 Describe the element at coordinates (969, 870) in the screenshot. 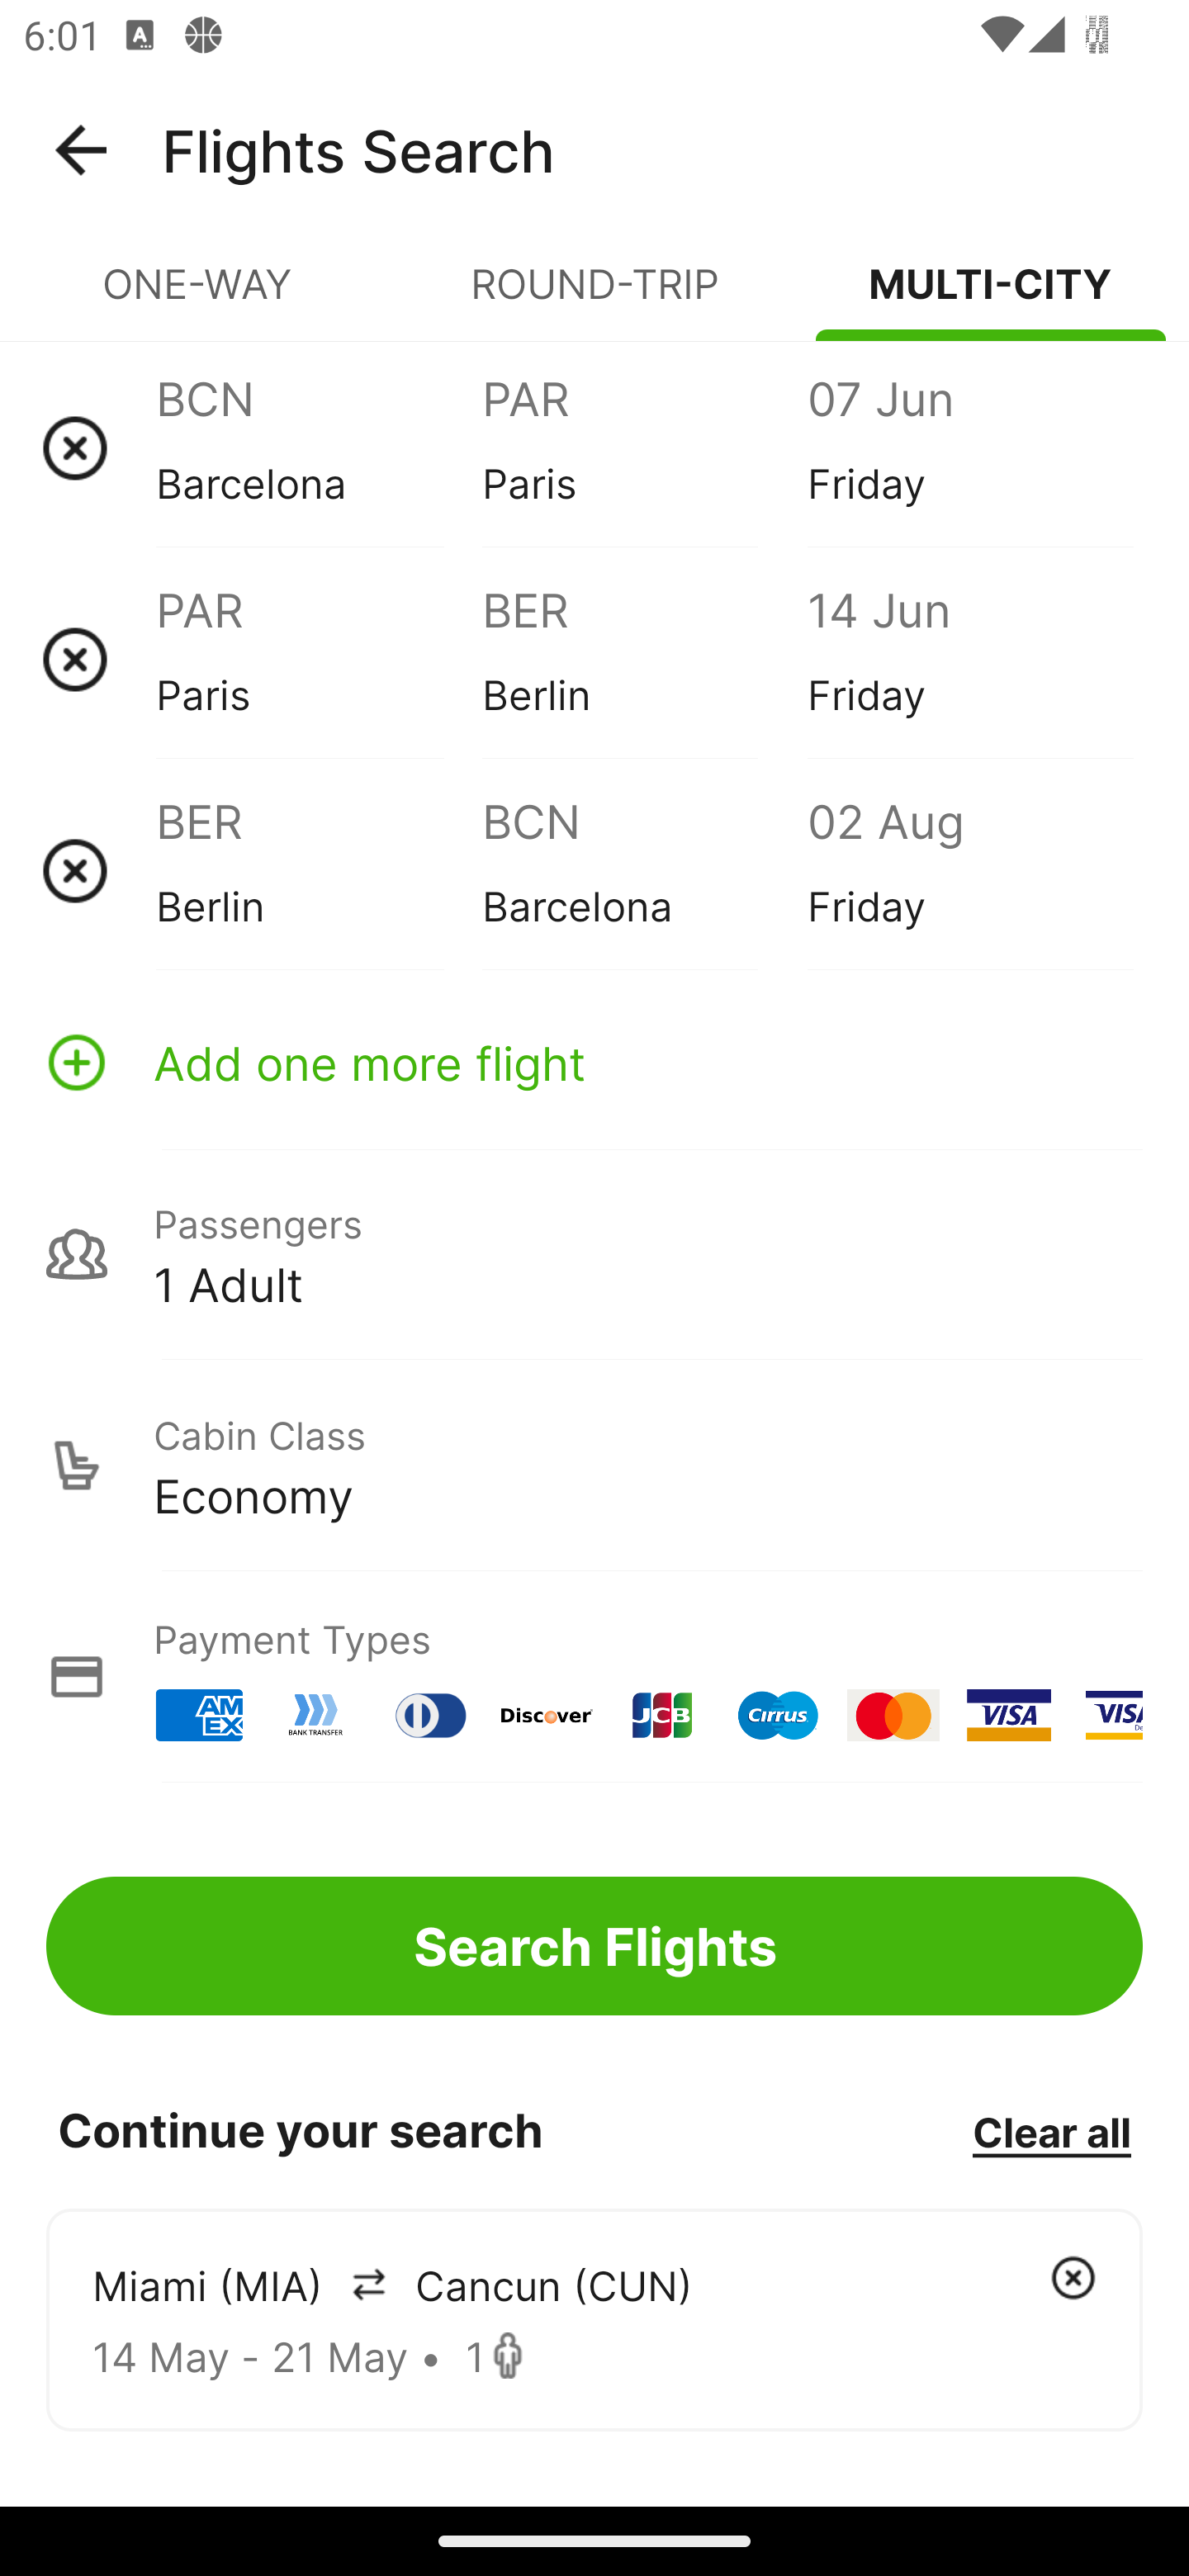

I see `02 Aug Friday` at that location.